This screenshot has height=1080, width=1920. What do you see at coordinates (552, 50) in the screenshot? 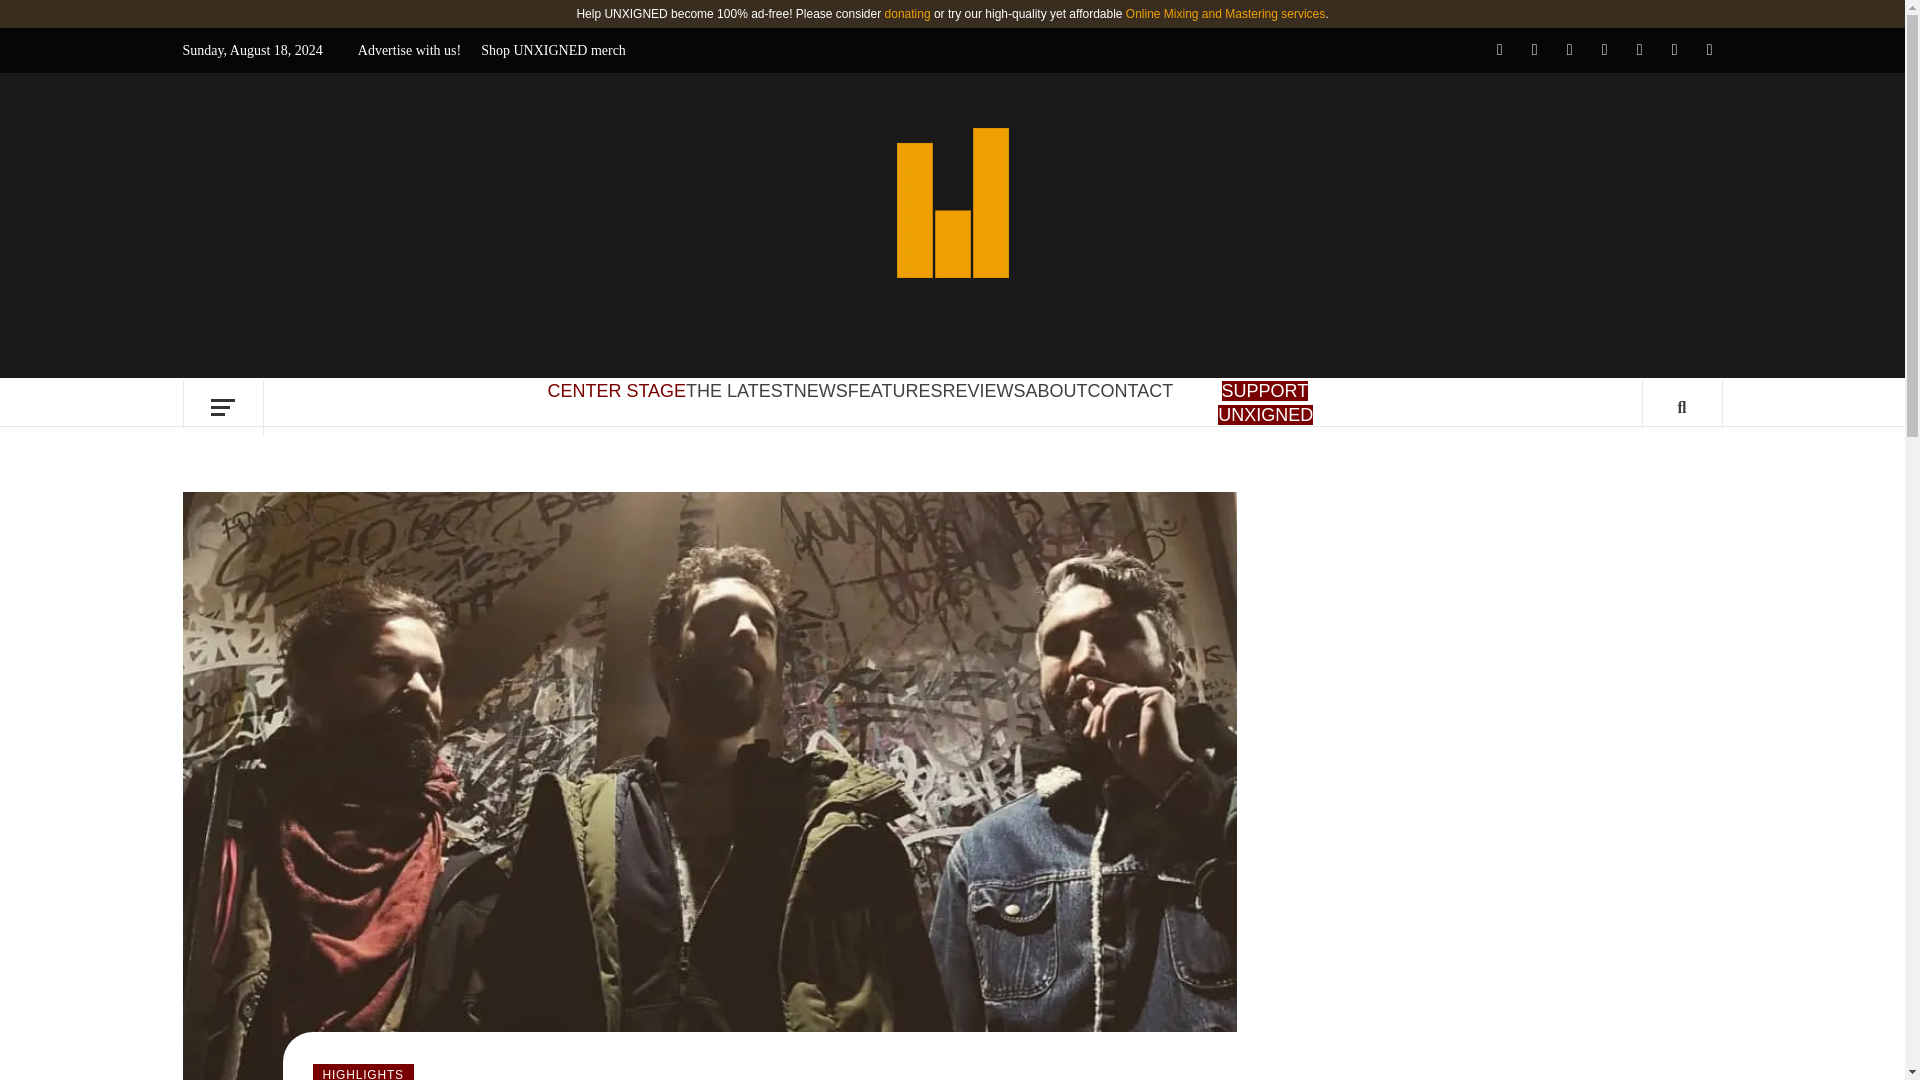
I see `Shop UNXIGNED merch` at bounding box center [552, 50].